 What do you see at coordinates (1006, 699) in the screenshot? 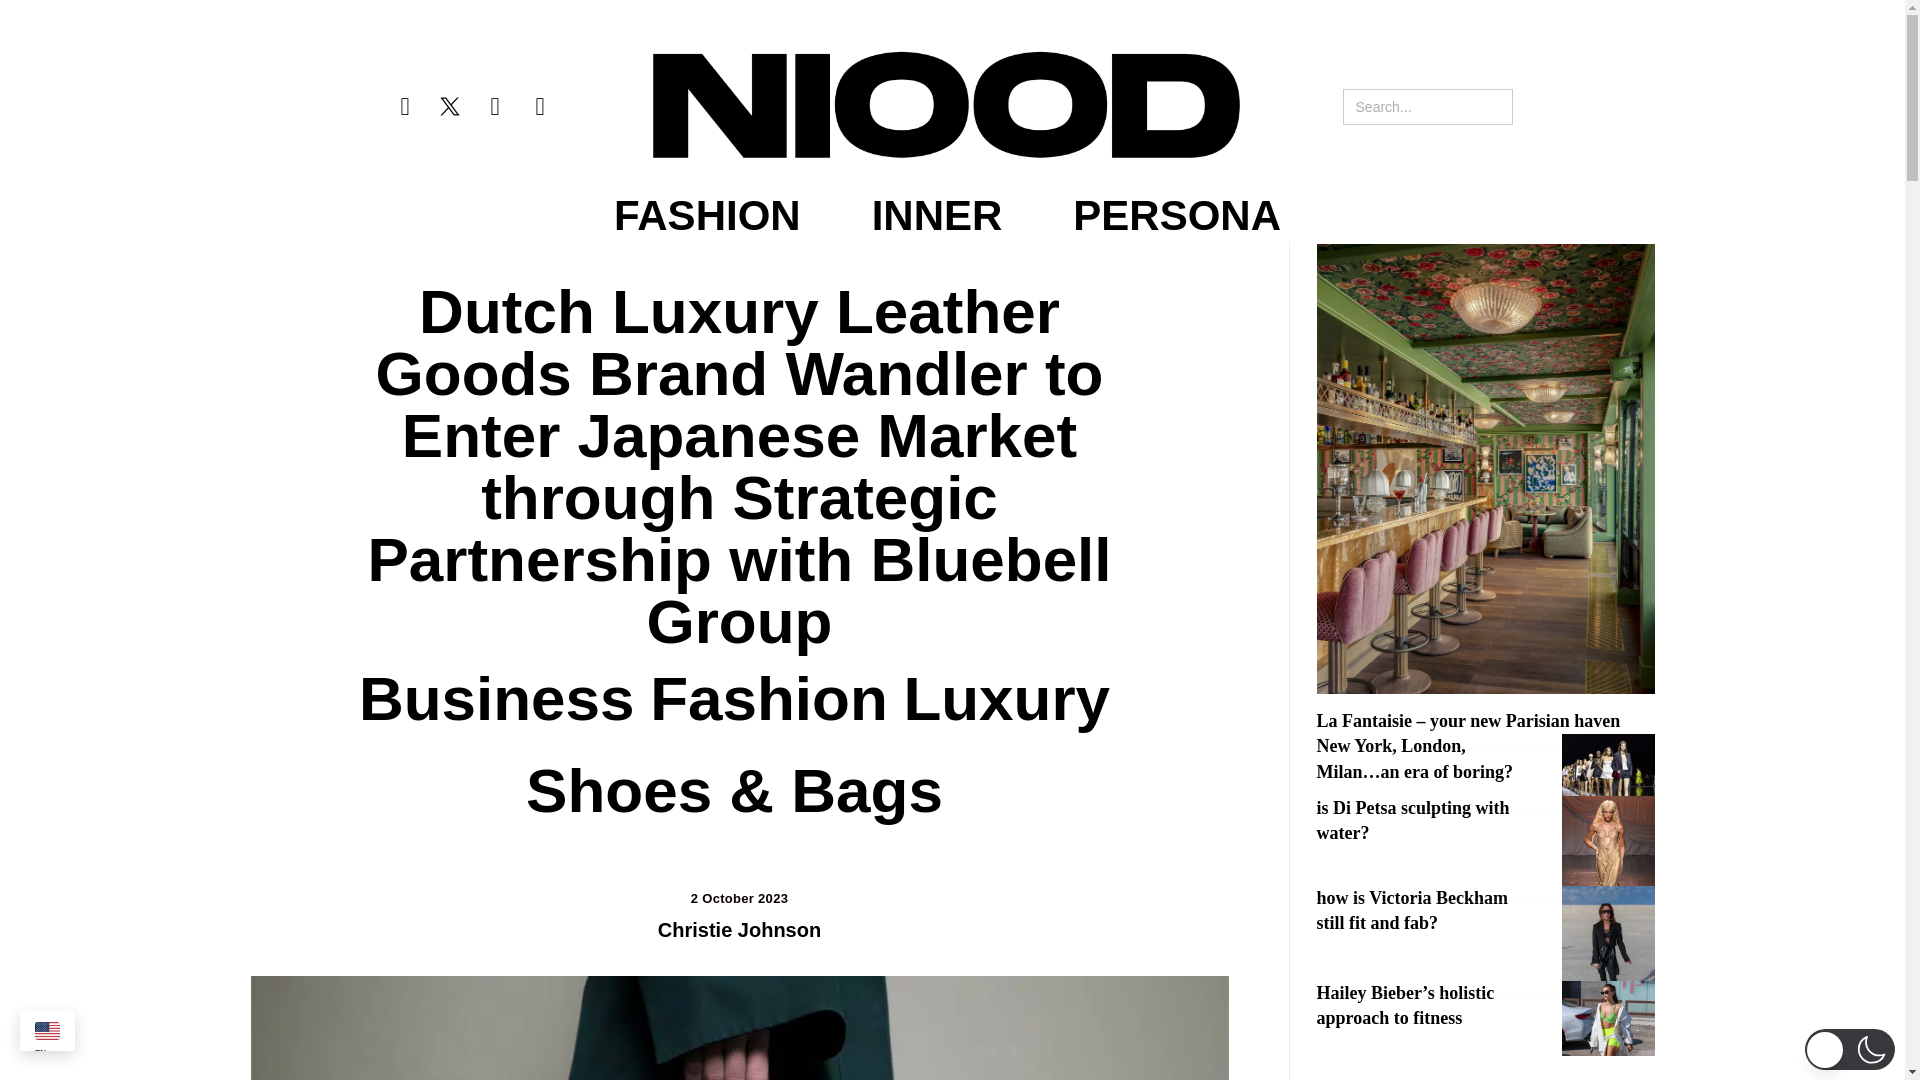
I see `Luxury` at bounding box center [1006, 699].